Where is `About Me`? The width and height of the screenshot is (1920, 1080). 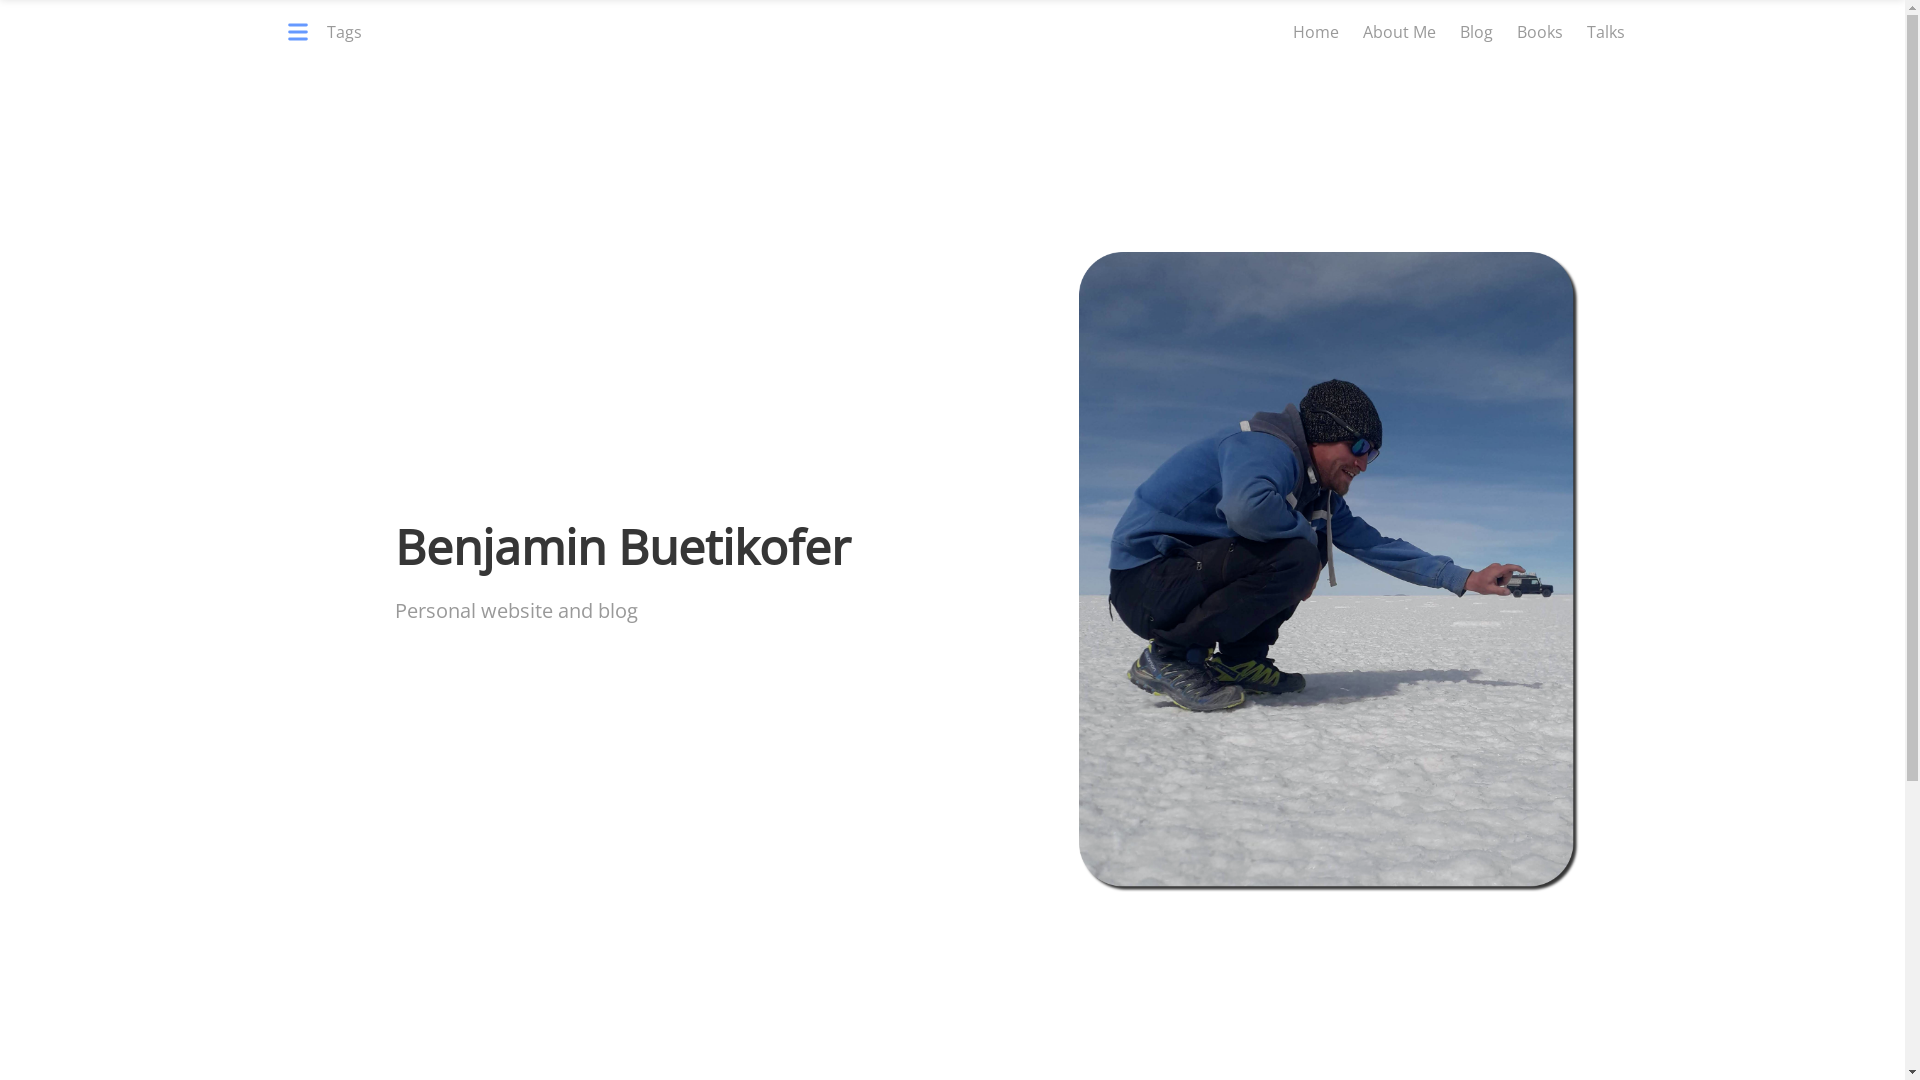
About Me is located at coordinates (1398, 32).